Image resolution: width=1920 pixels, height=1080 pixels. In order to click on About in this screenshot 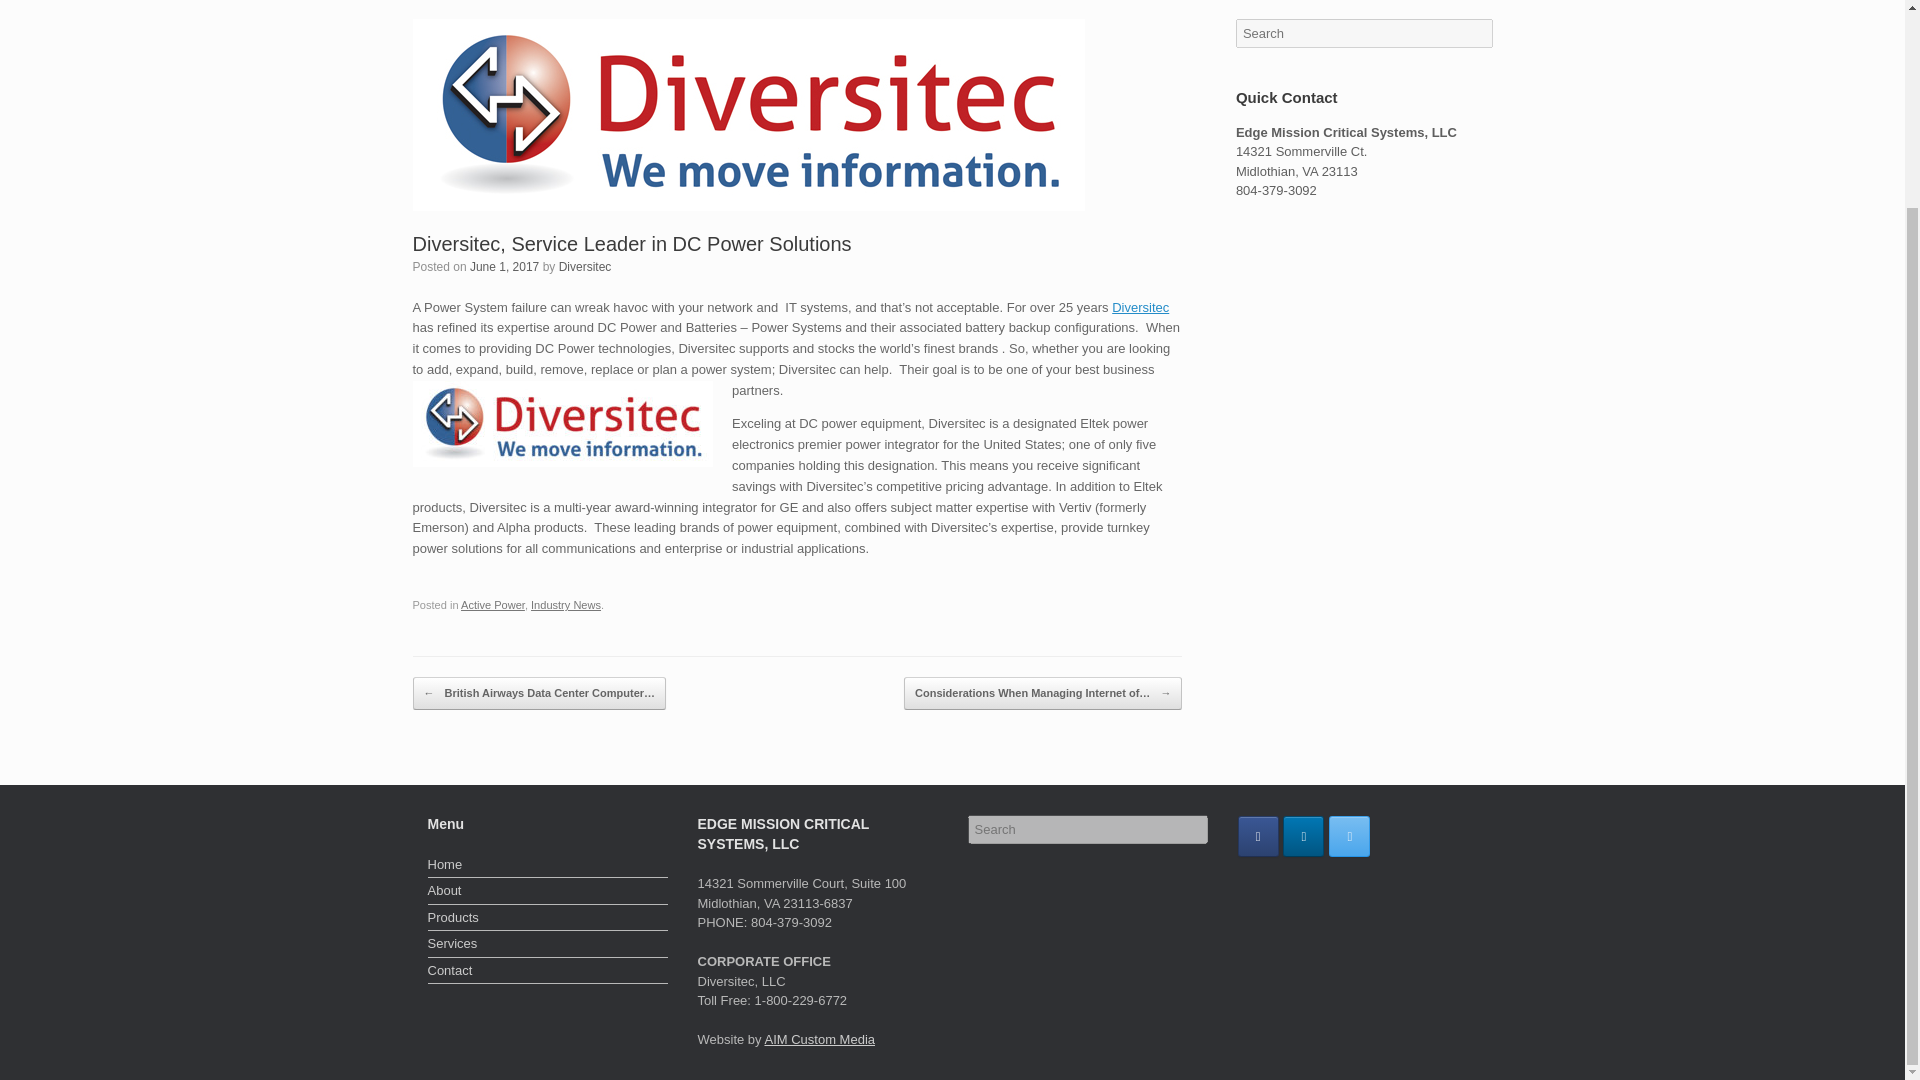, I will do `click(548, 893)`.